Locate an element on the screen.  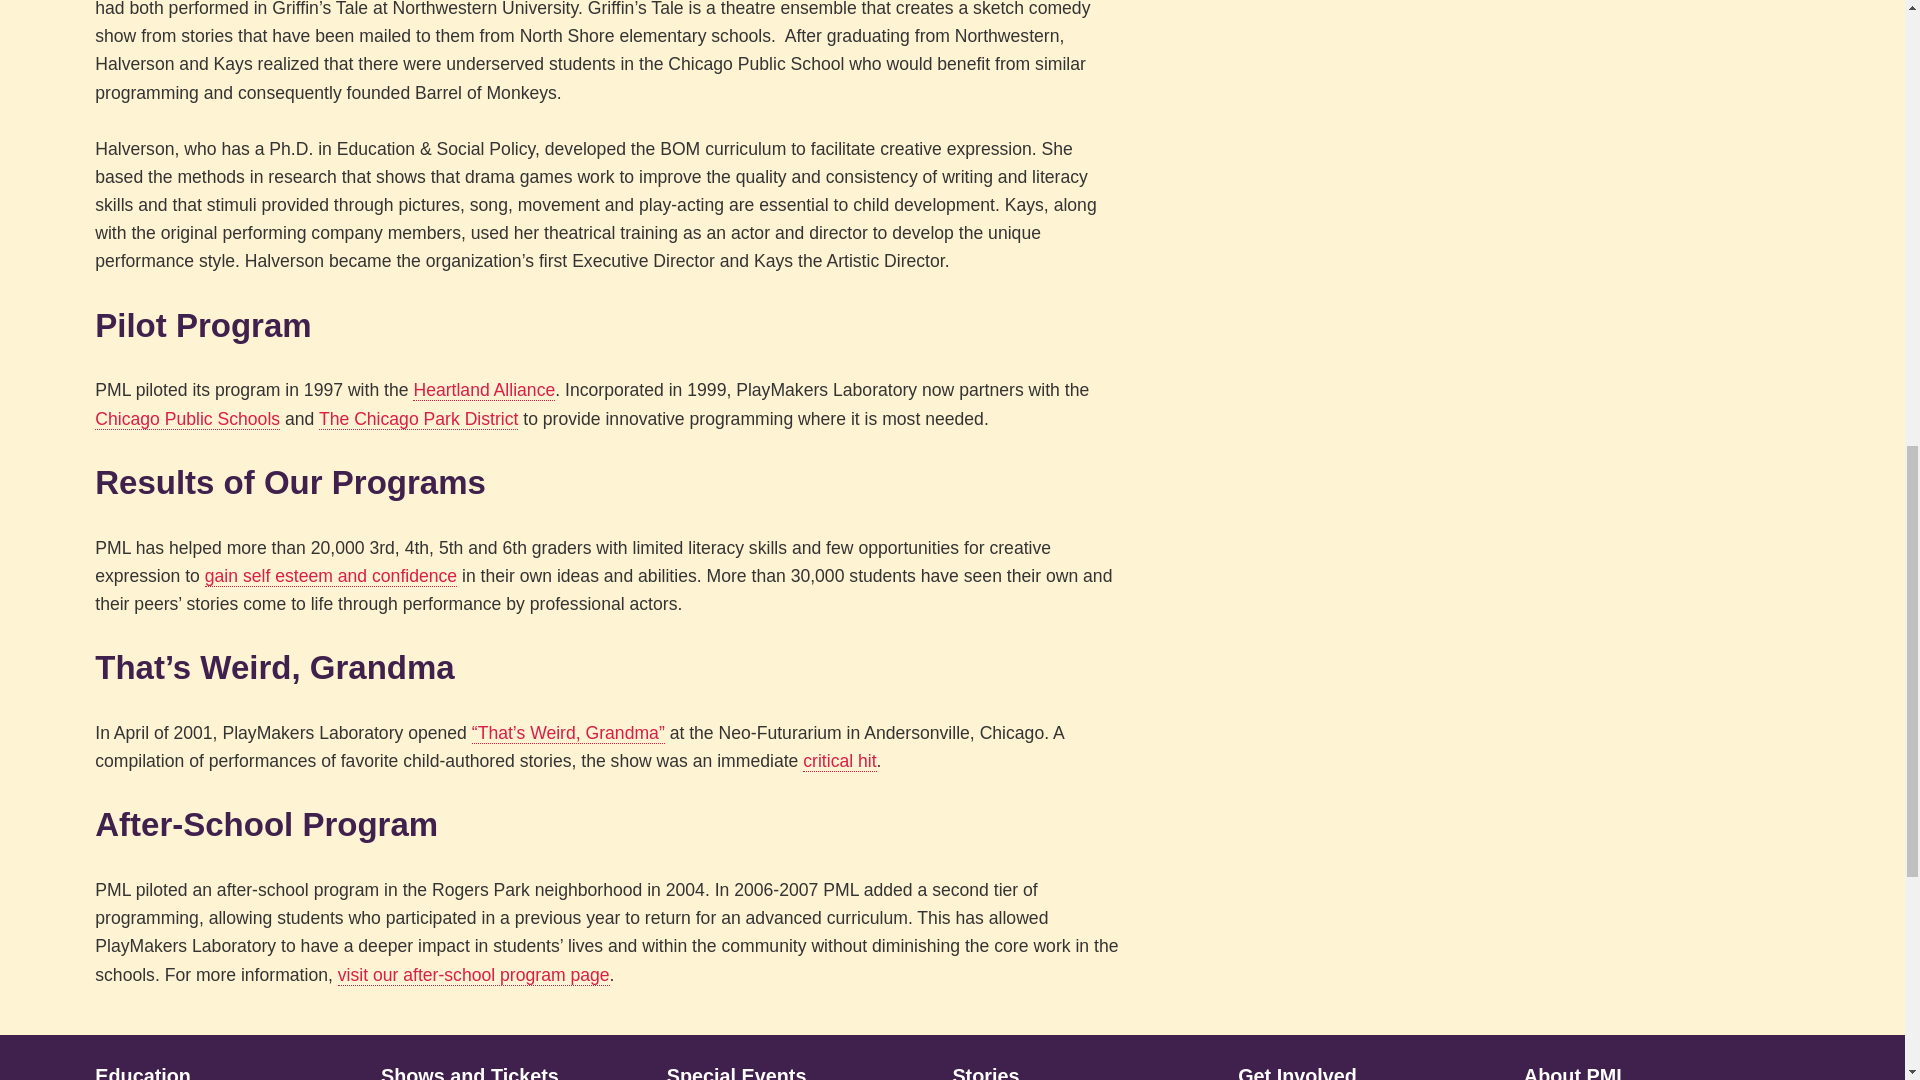
Chicago Public Schools is located at coordinates (187, 419).